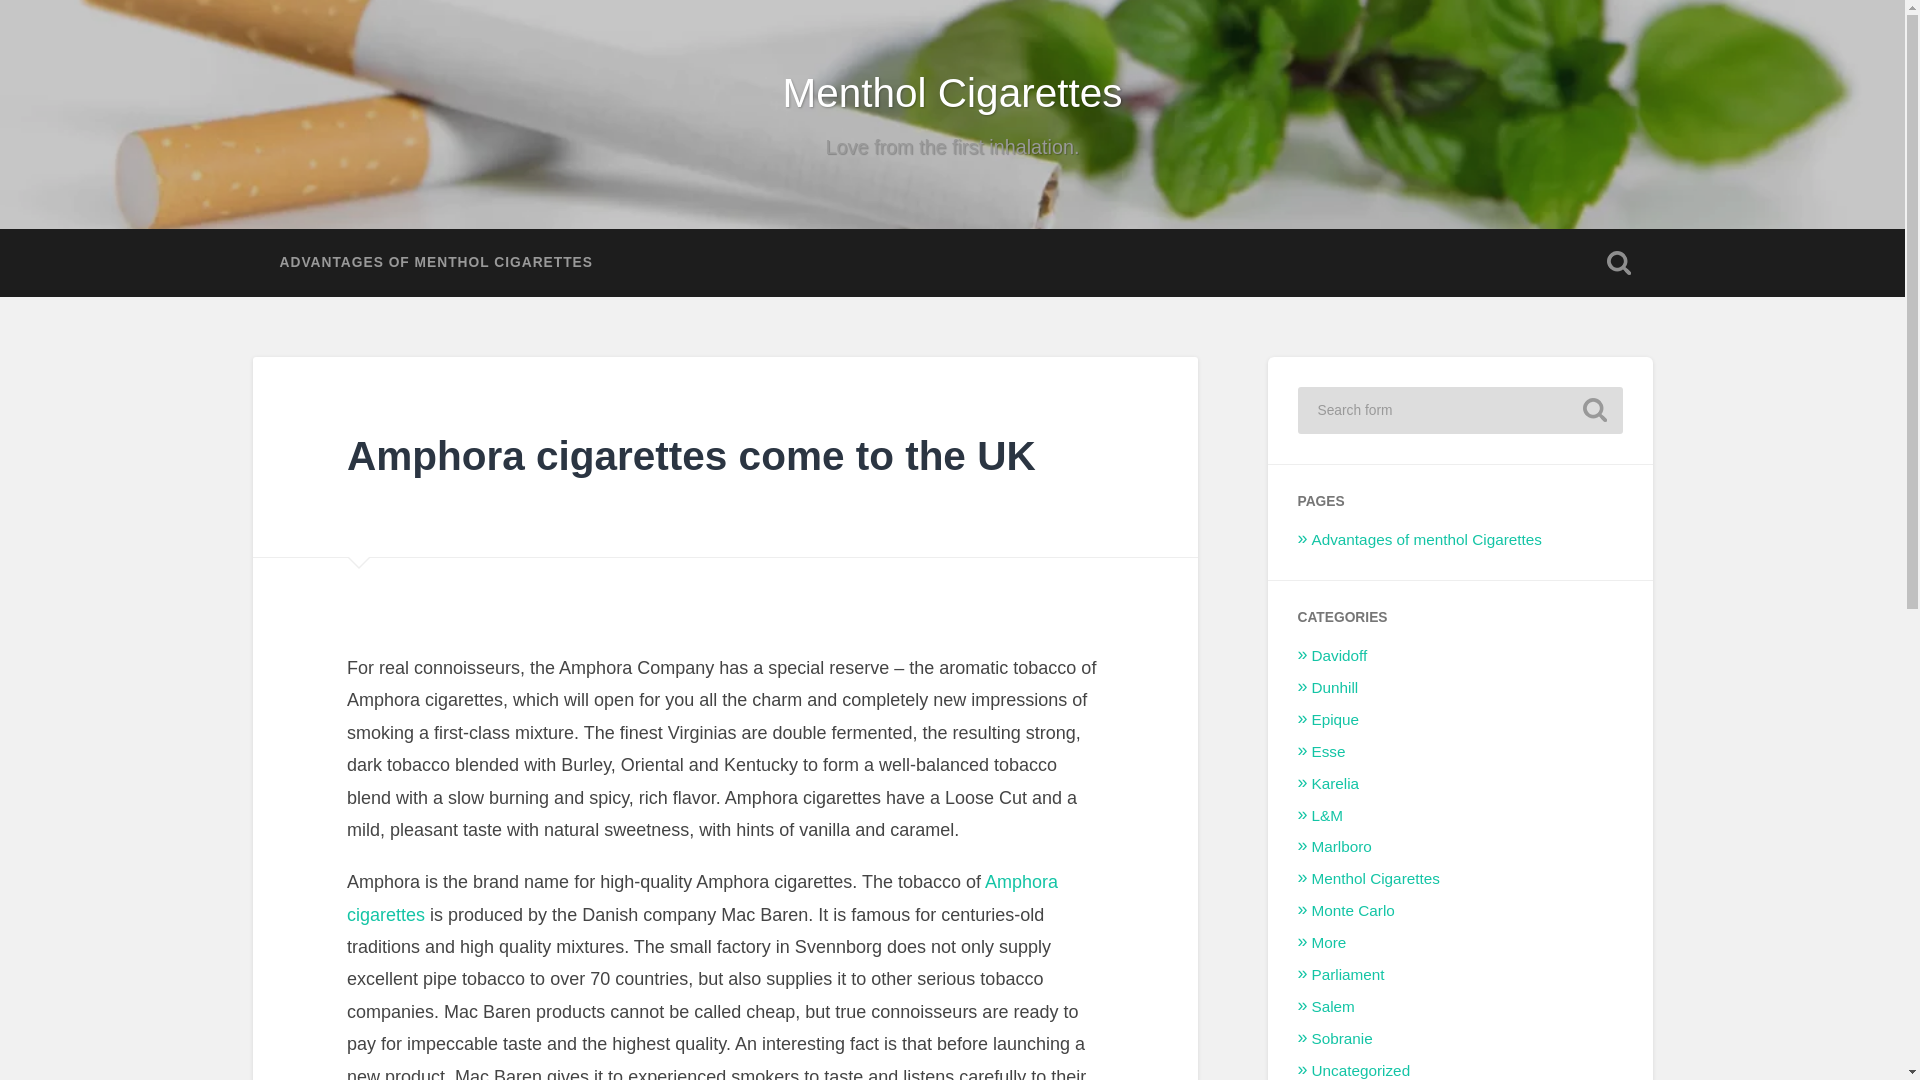  What do you see at coordinates (1328, 752) in the screenshot?
I see `Esse` at bounding box center [1328, 752].